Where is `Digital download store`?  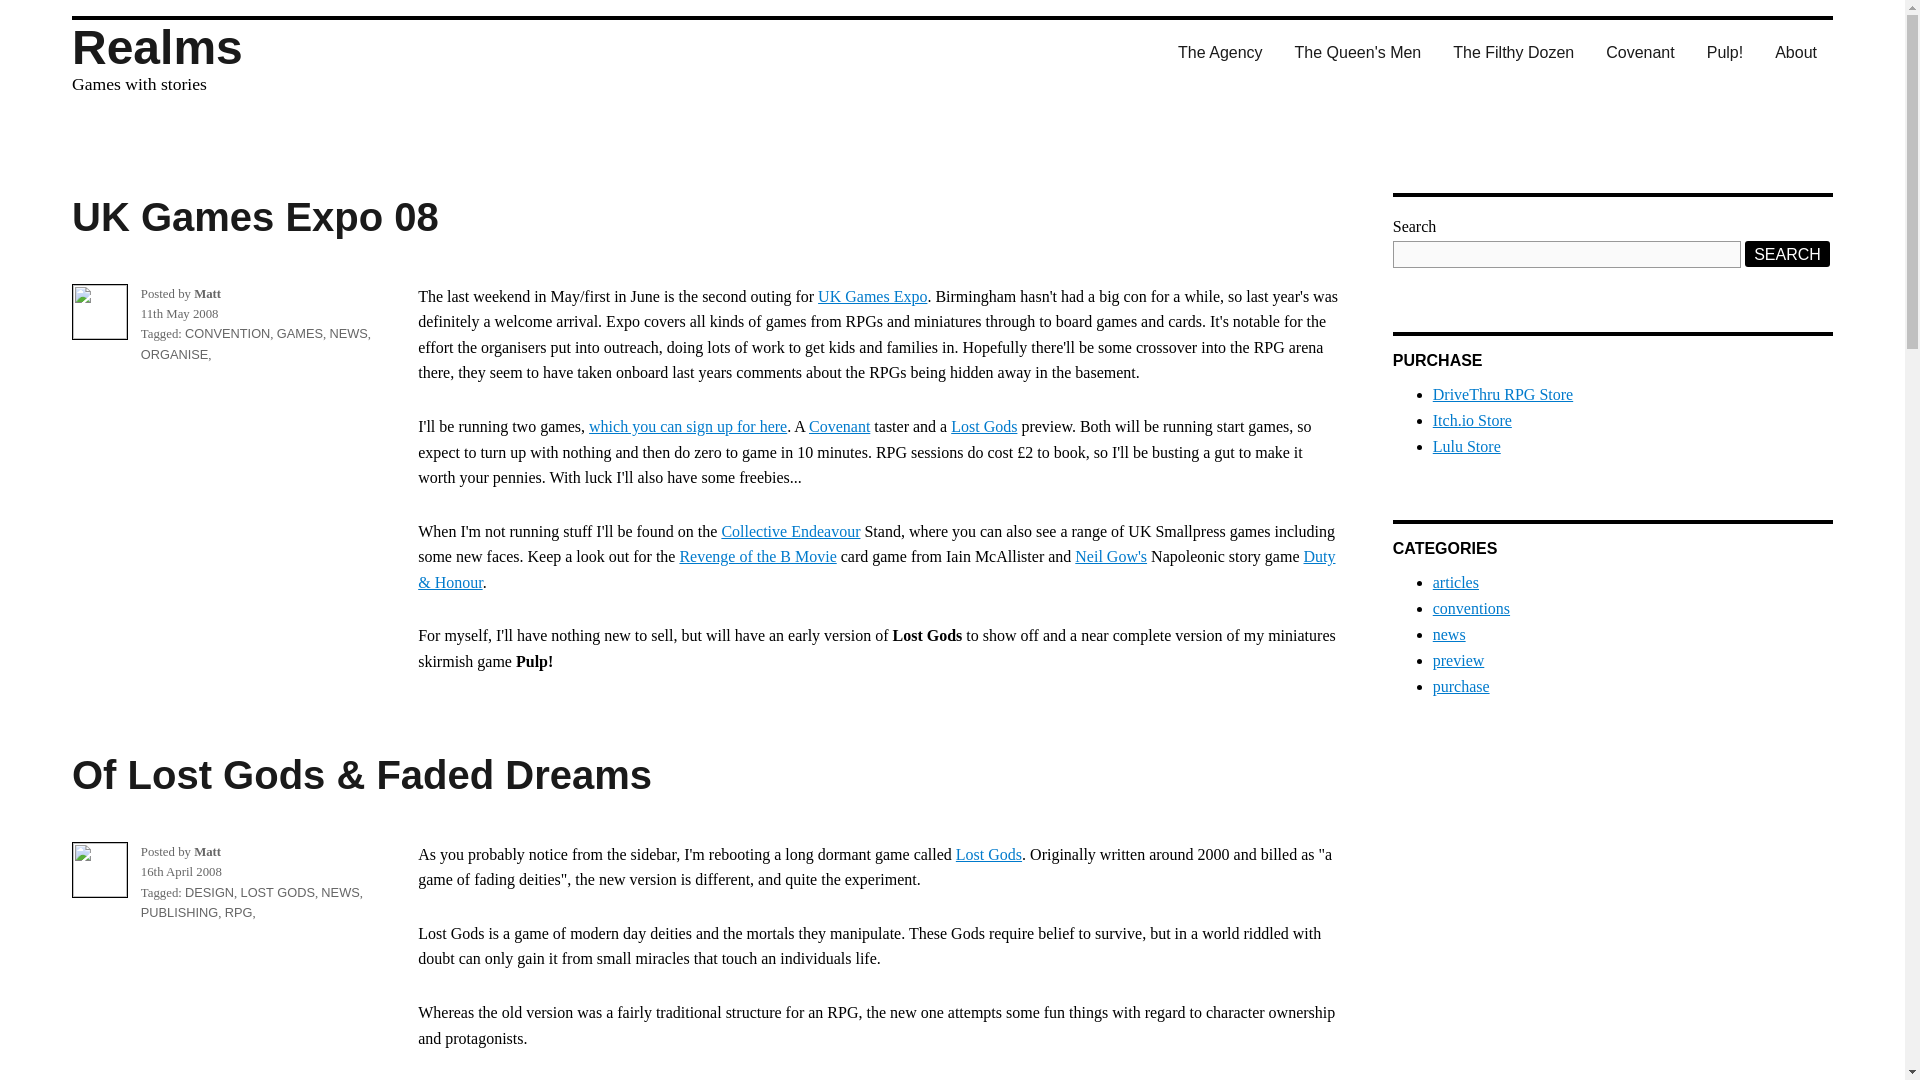
Digital download store is located at coordinates (1472, 420).